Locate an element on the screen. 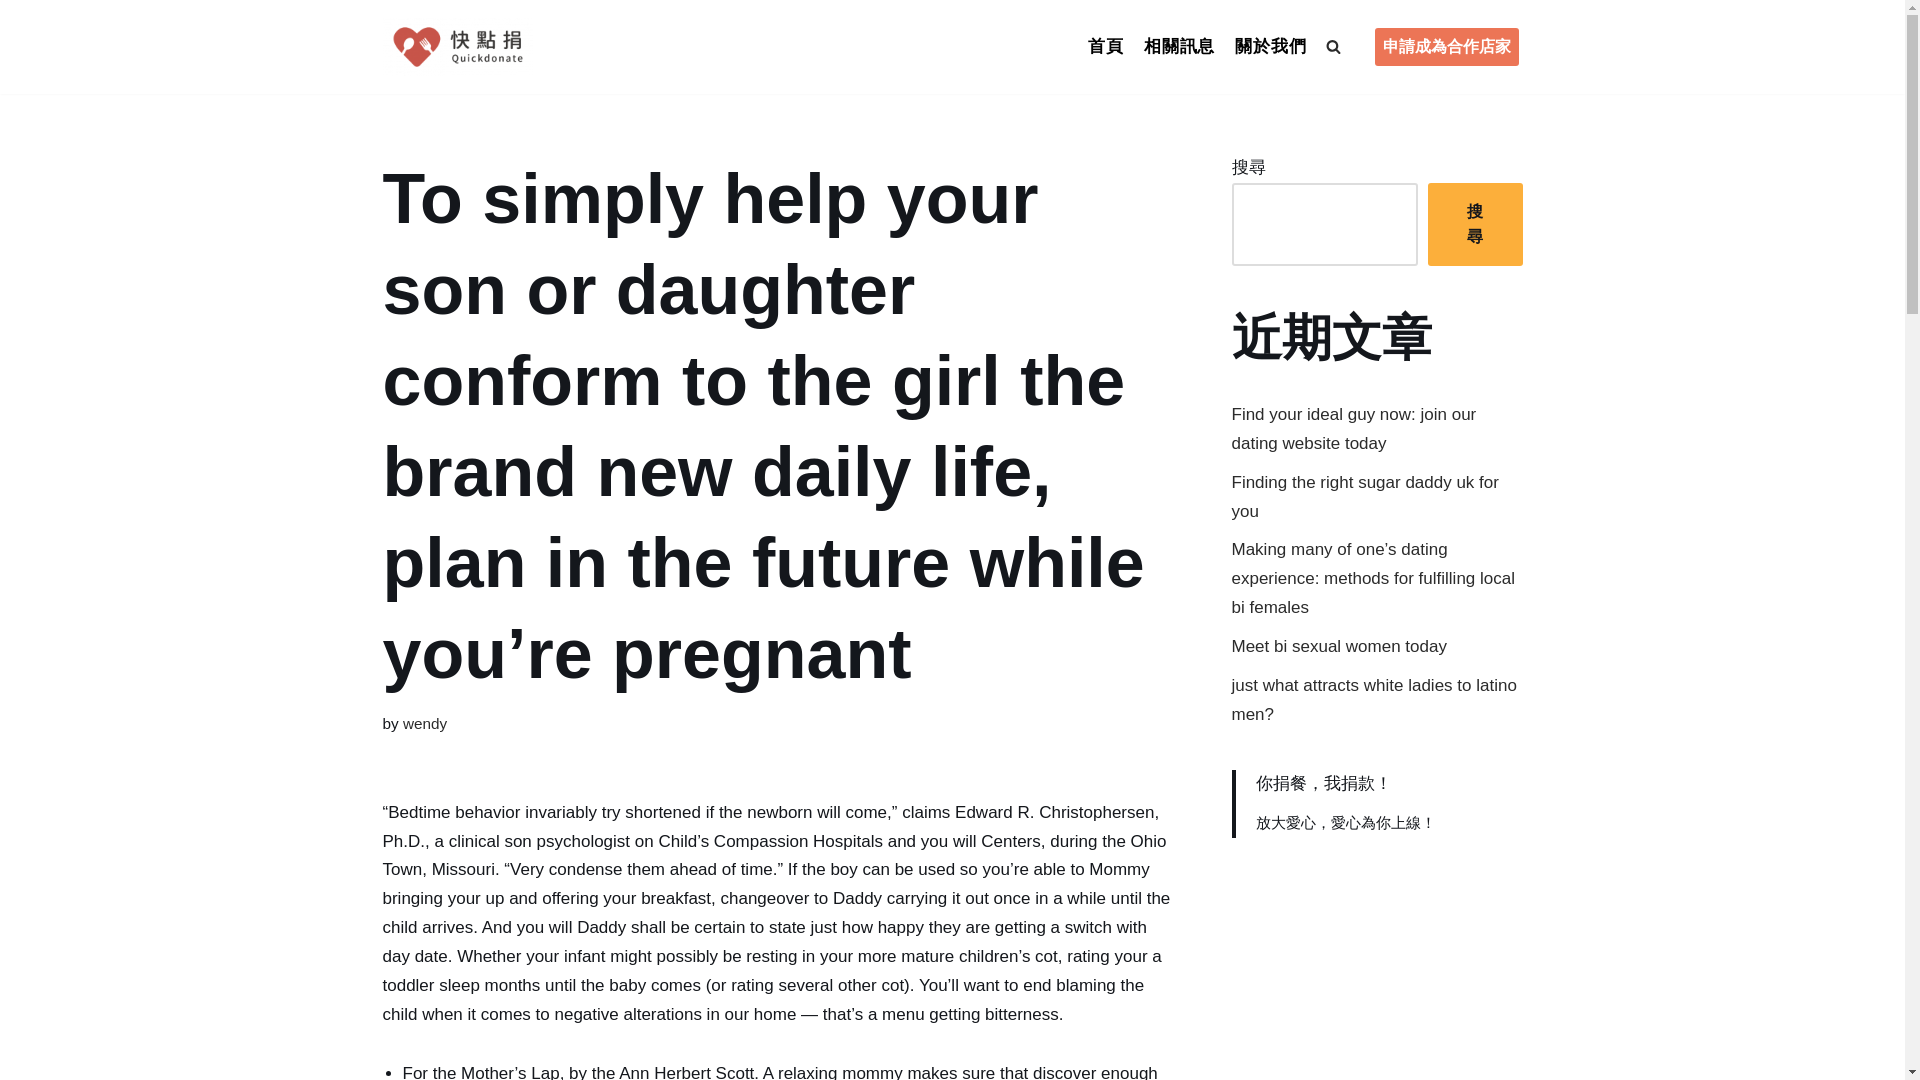 Image resolution: width=1920 pixels, height=1080 pixels. just what attracts white ladies to latino men? is located at coordinates (1374, 700).